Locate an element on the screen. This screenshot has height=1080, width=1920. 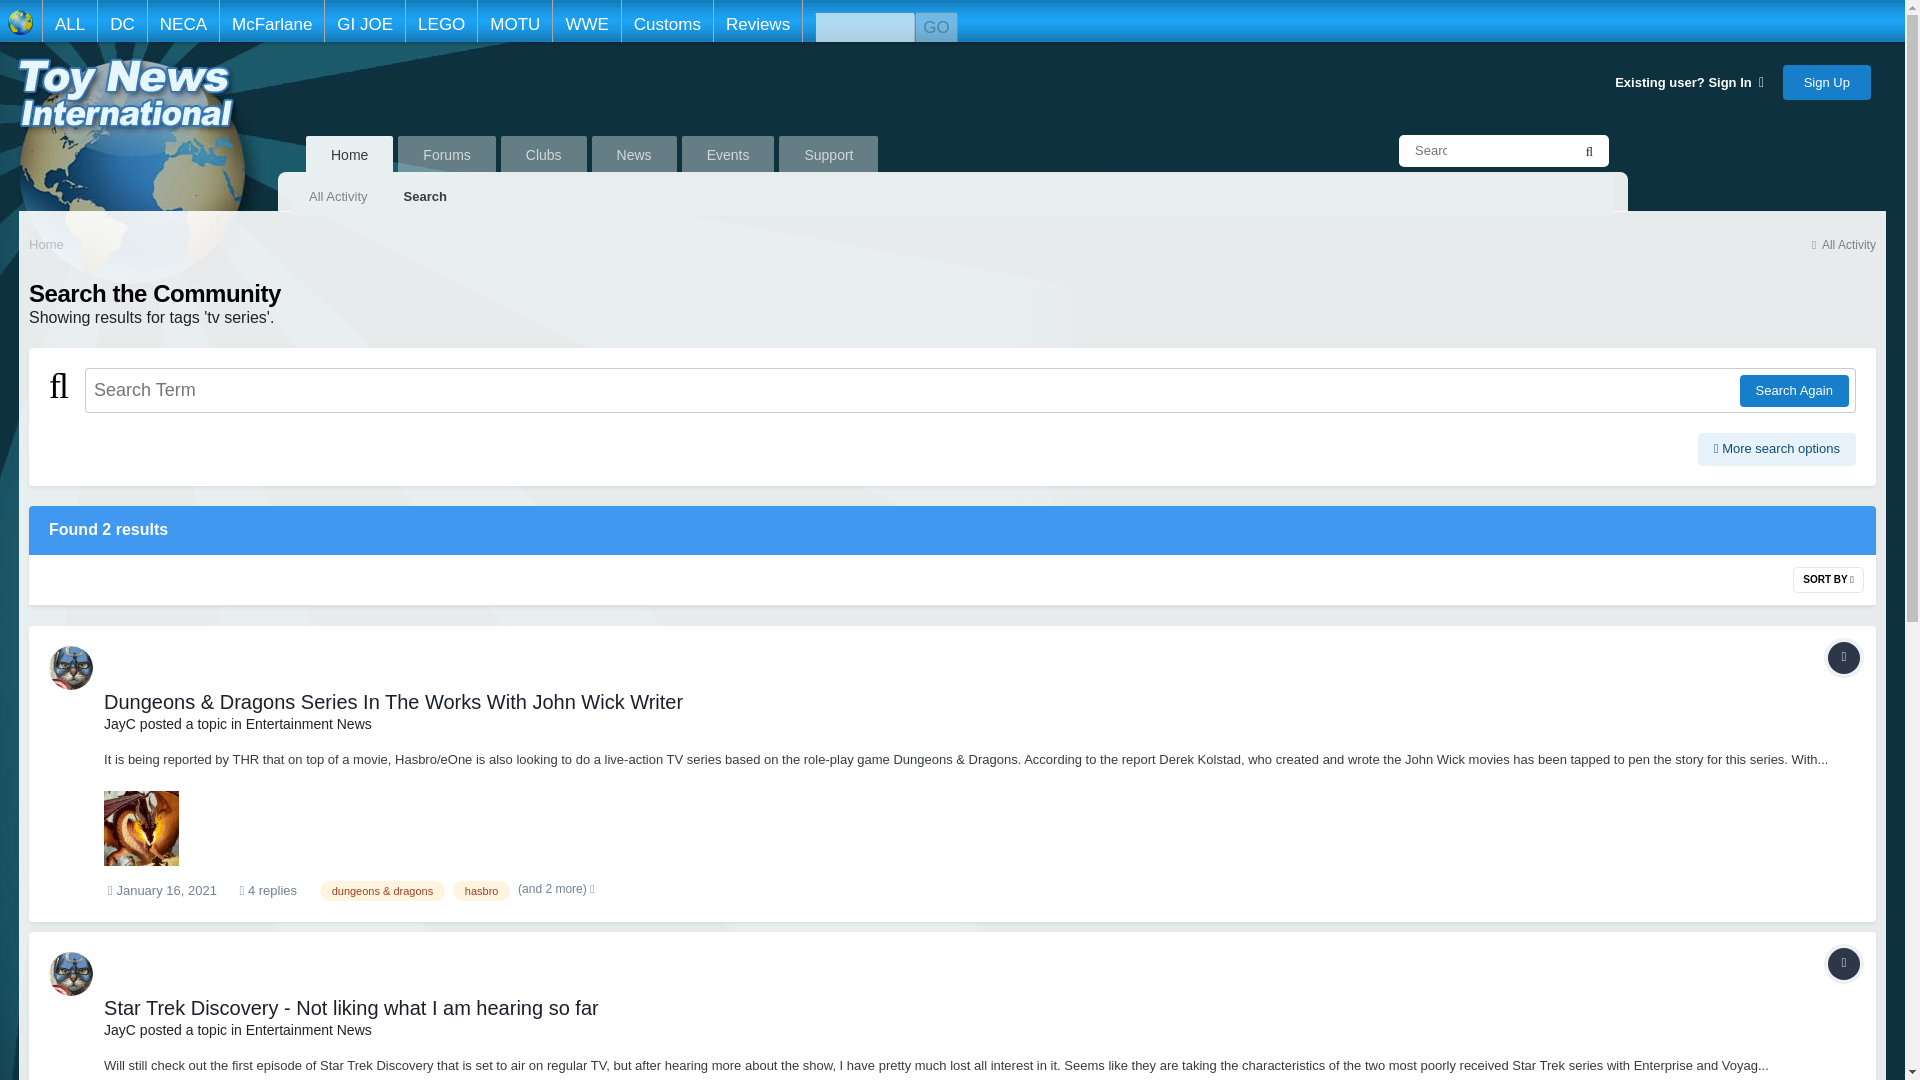
GO is located at coordinates (936, 28).